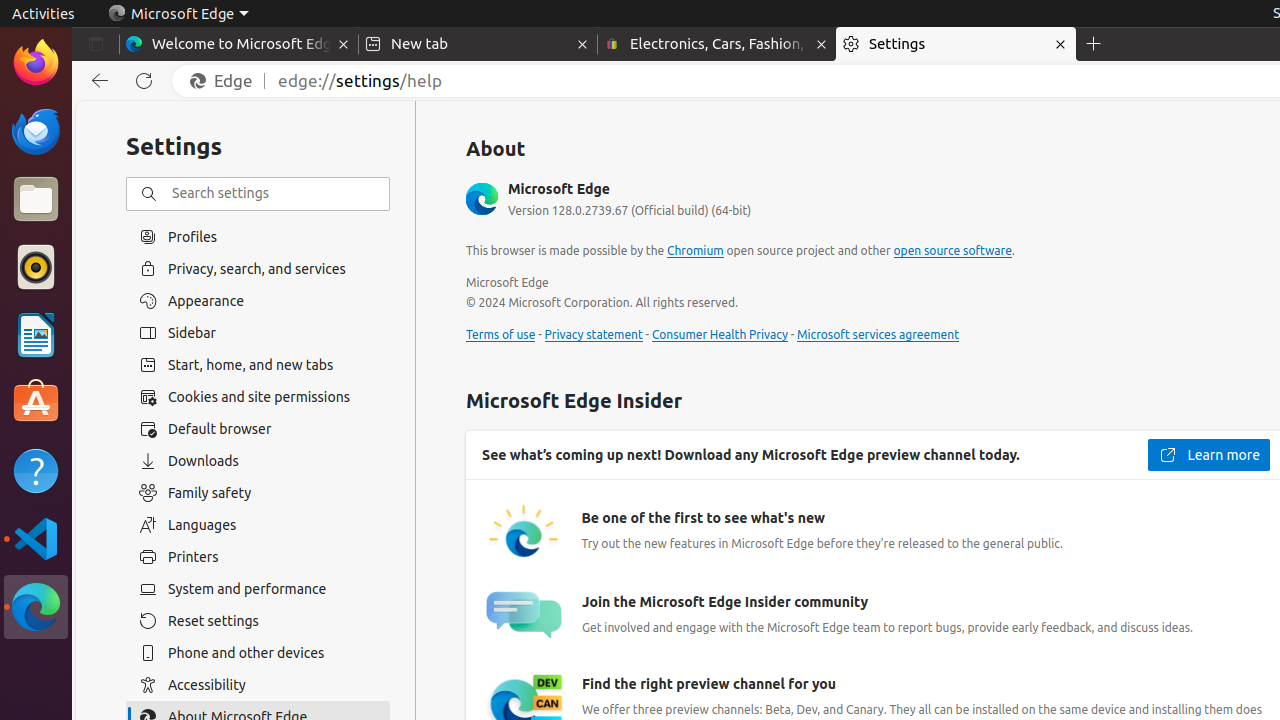  I want to click on Appearance, so click(258, 301).